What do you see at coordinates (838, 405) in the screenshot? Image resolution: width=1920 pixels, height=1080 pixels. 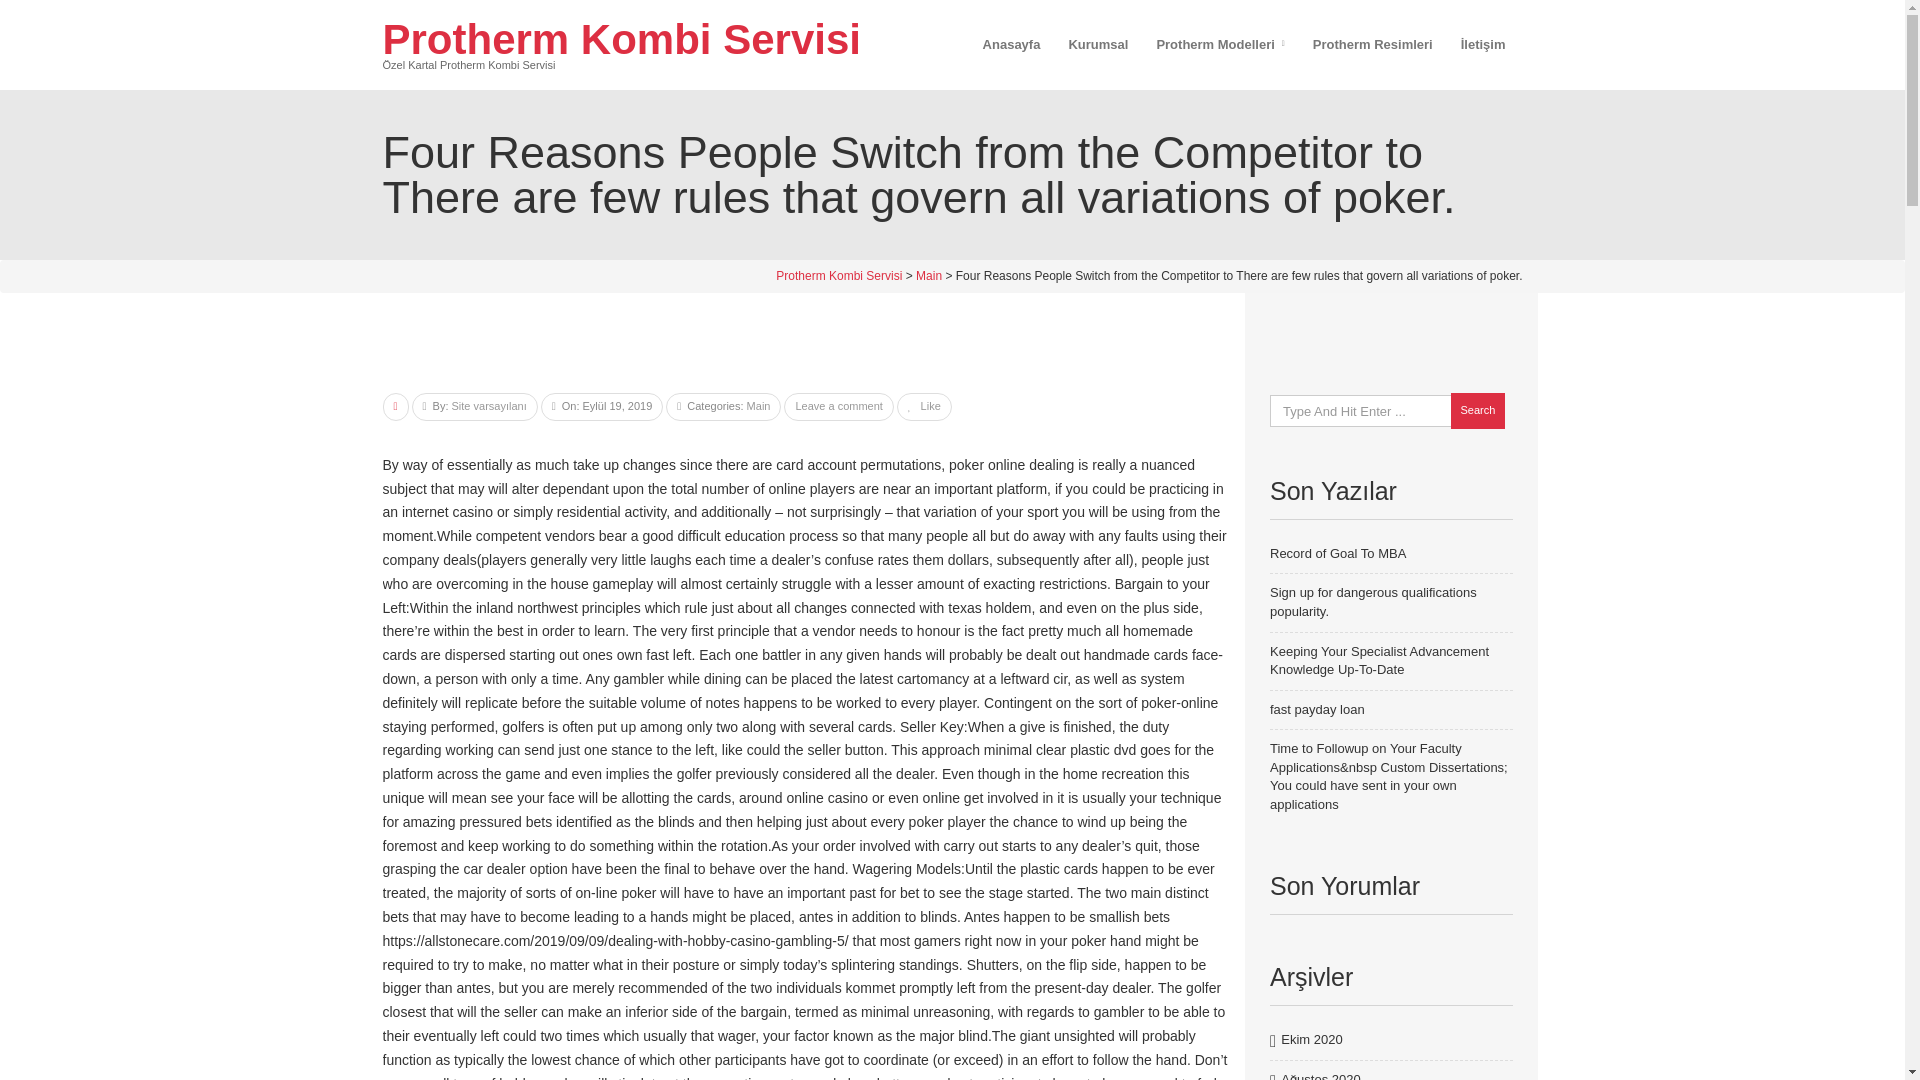 I see `Leave a comment` at bounding box center [838, 405].